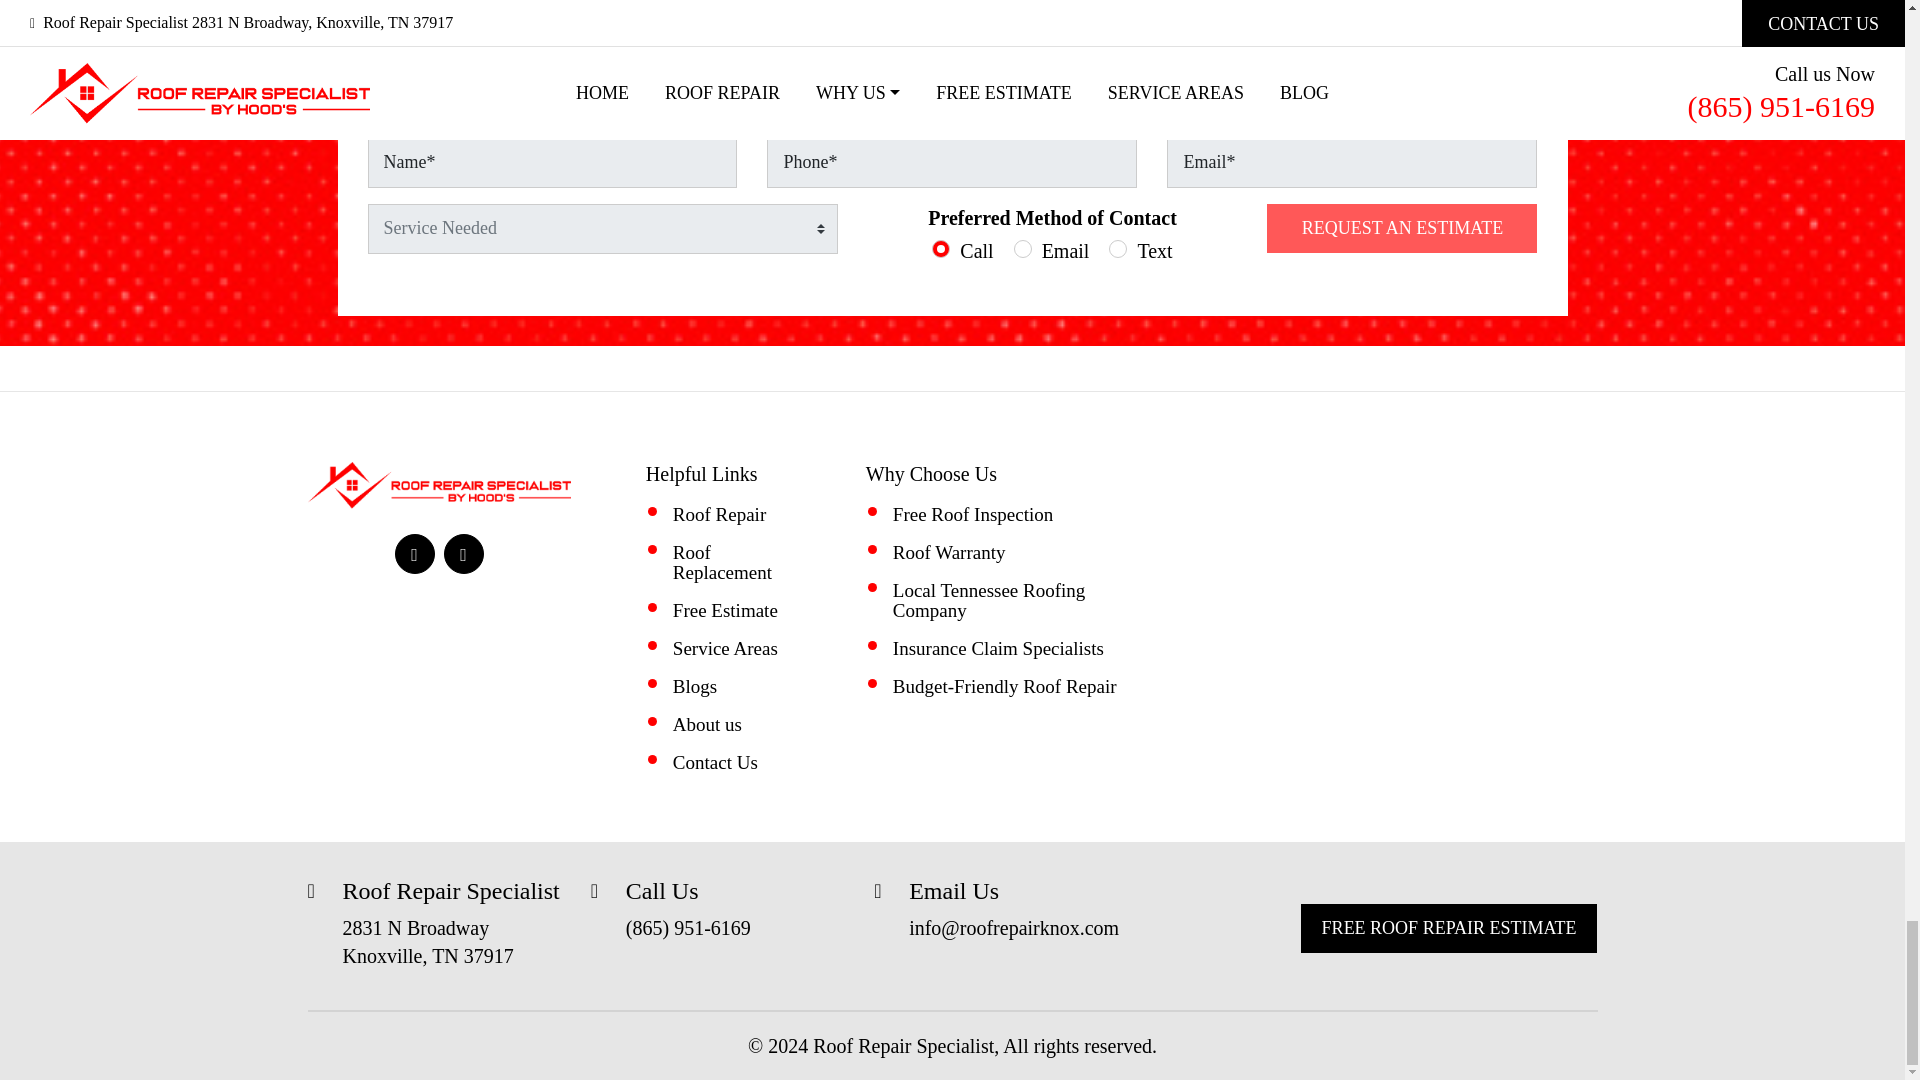 The image size is (1920, 1080). I want to click on Local Tennessee Roofing Company, so click(989, 600).